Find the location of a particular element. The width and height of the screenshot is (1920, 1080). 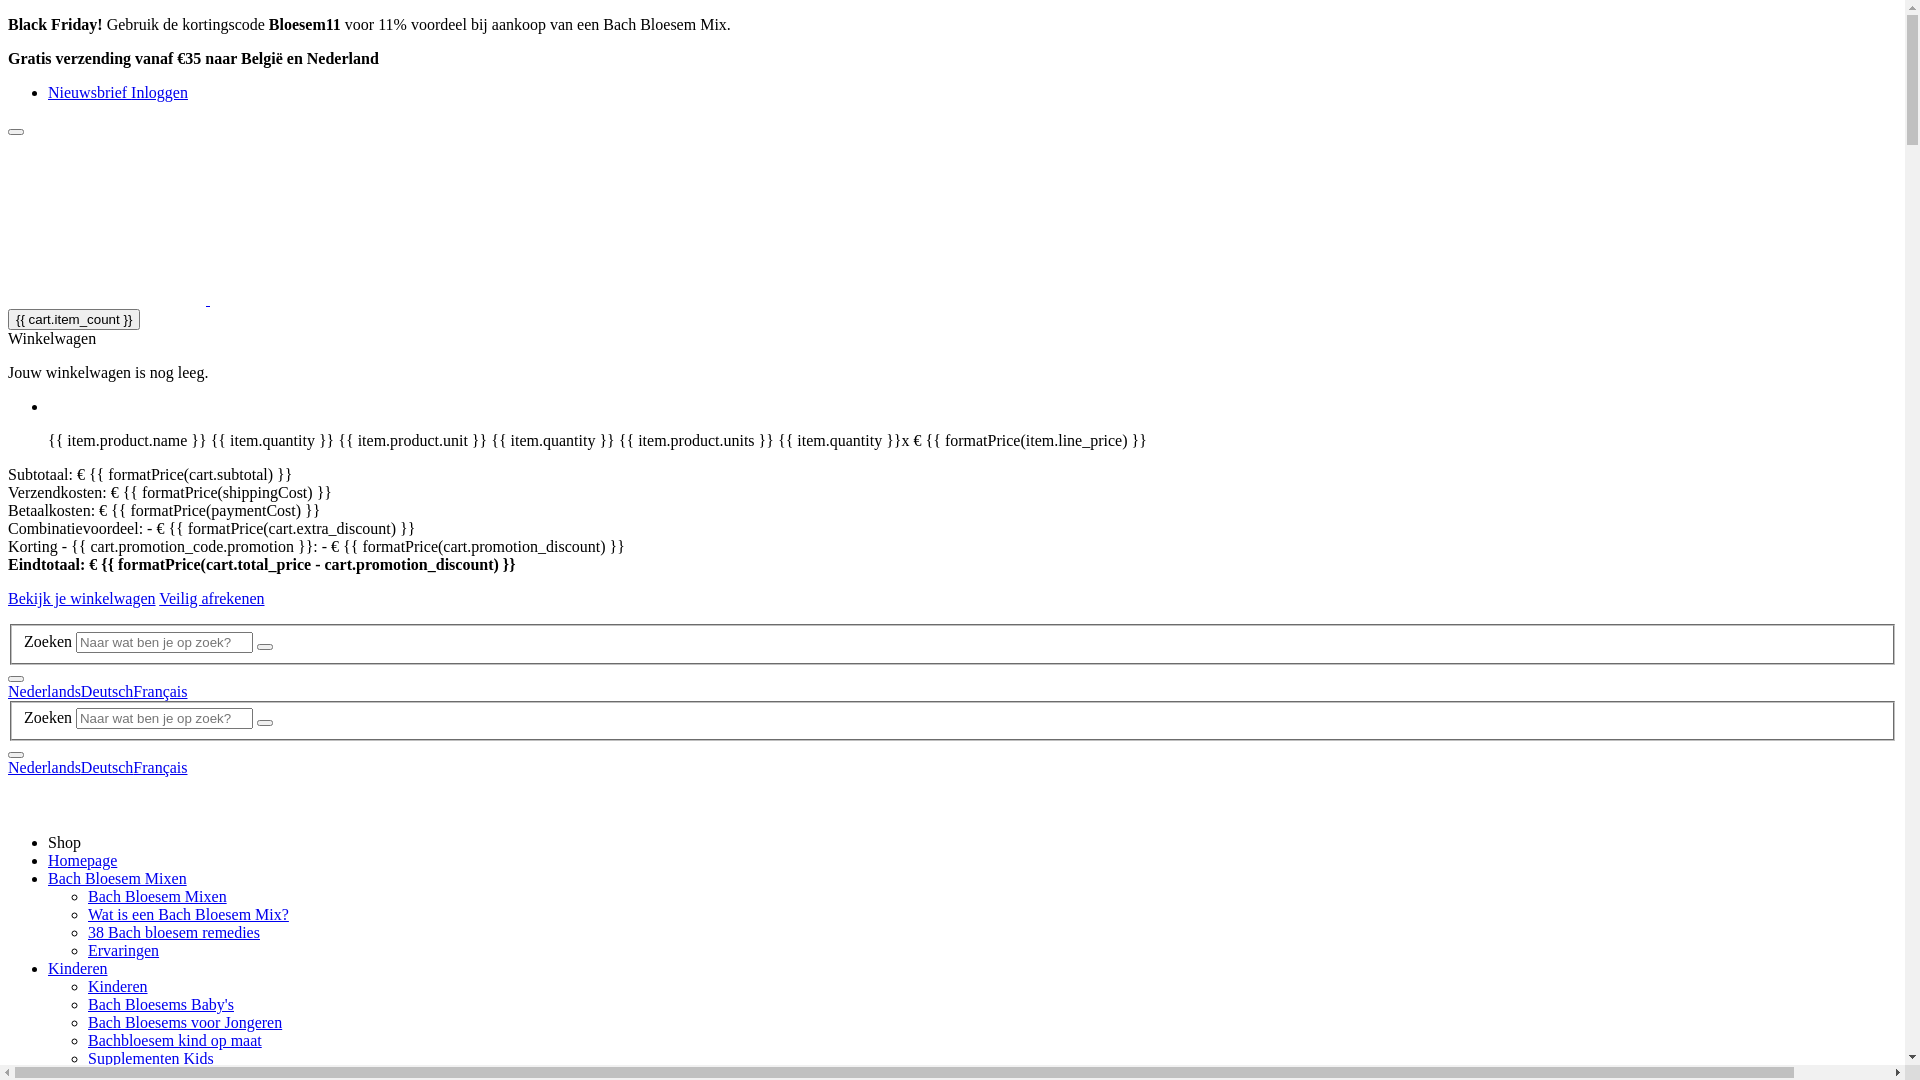

Wat is een Bach Bloesem Mix? is located at coordinates (188, 914).